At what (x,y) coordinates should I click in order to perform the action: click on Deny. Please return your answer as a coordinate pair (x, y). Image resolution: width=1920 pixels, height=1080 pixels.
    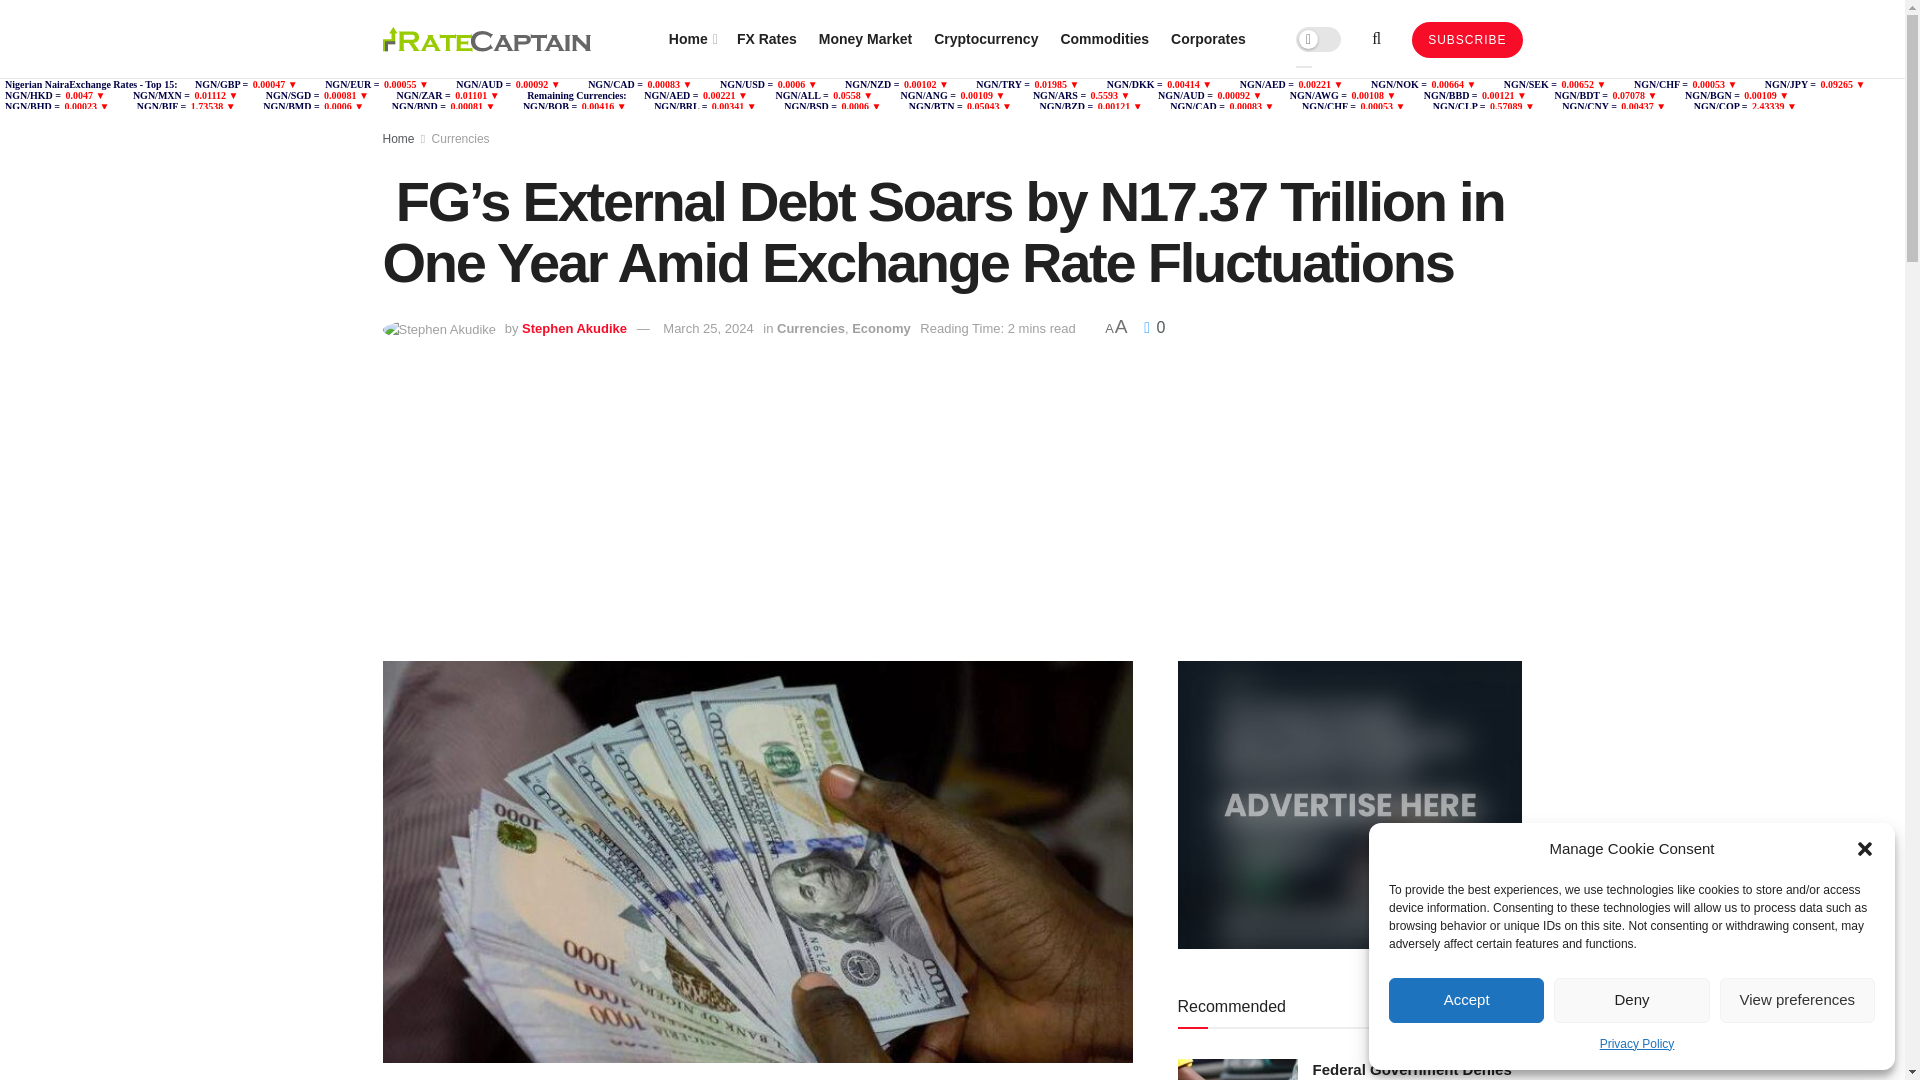
    Looking at the image, I should click on (1630, 1000).